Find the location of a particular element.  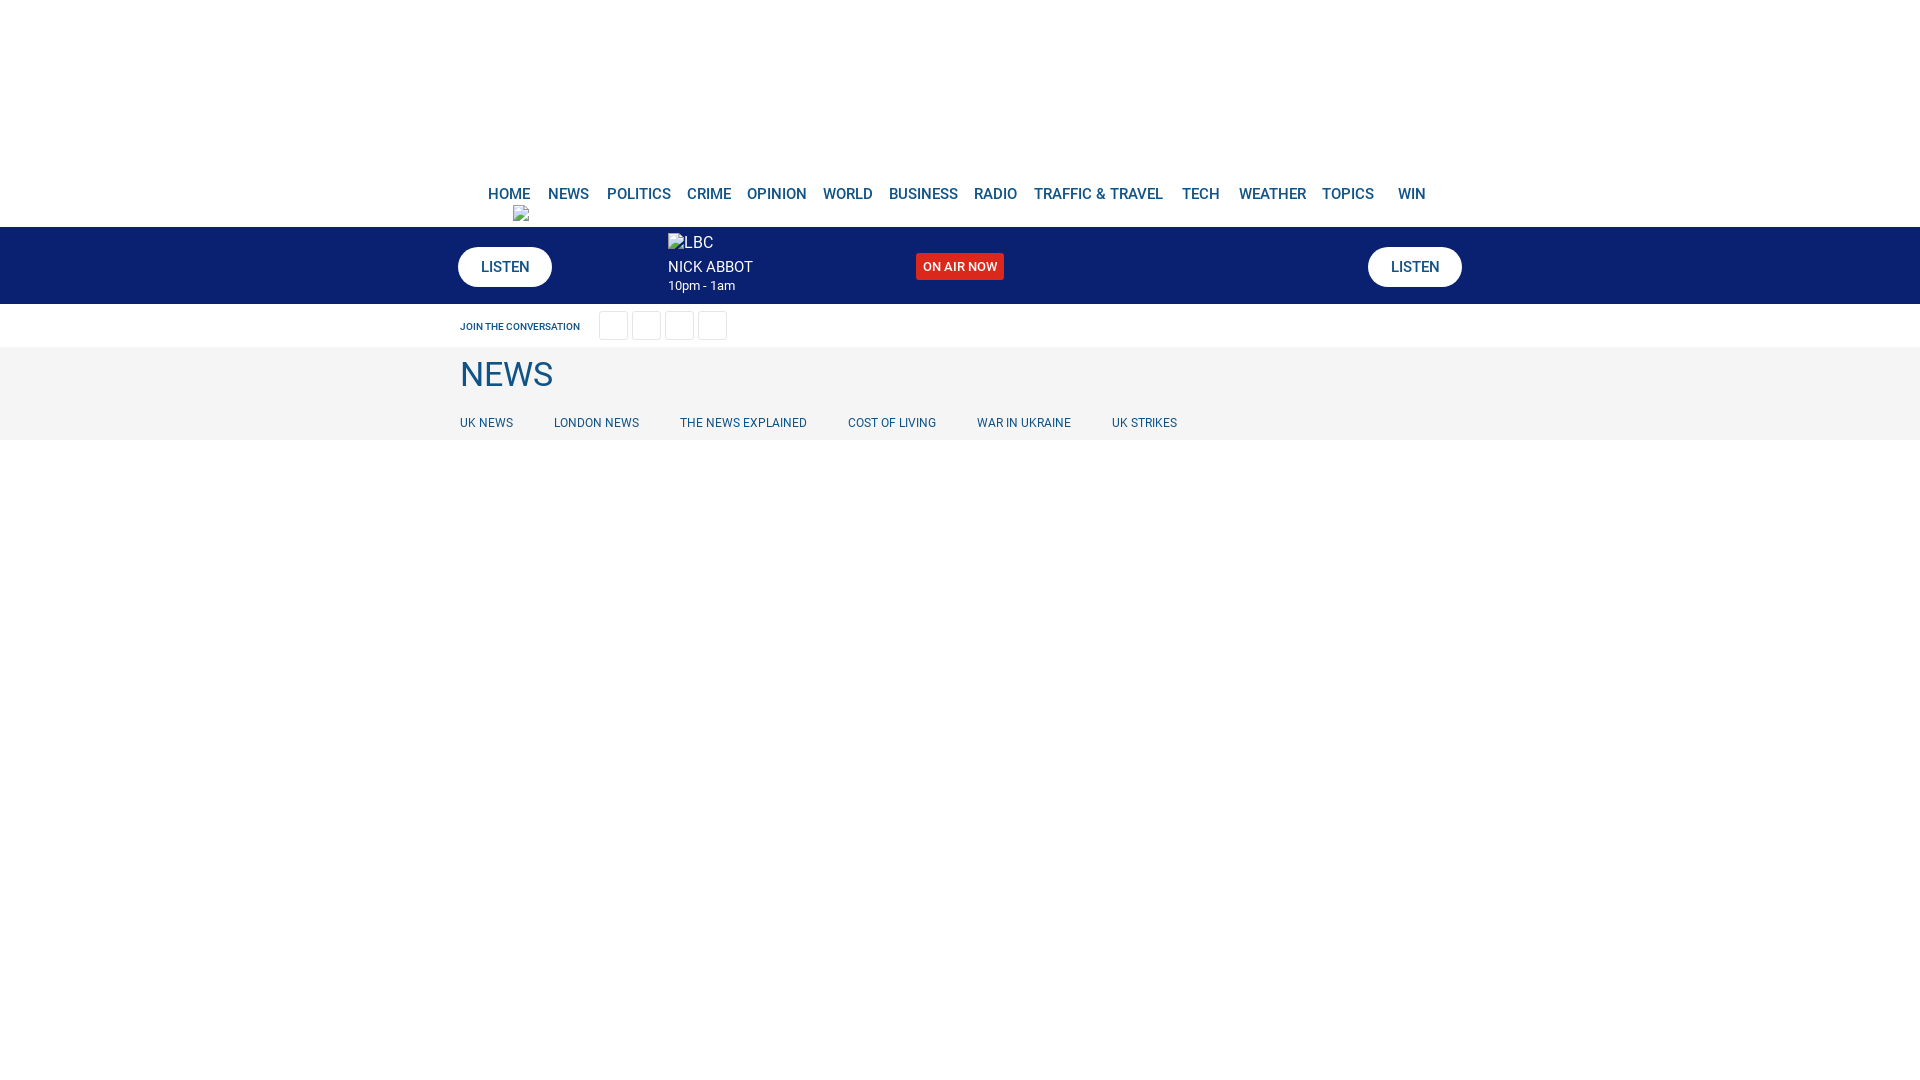

CRIME is located at coordinates (707, 186).